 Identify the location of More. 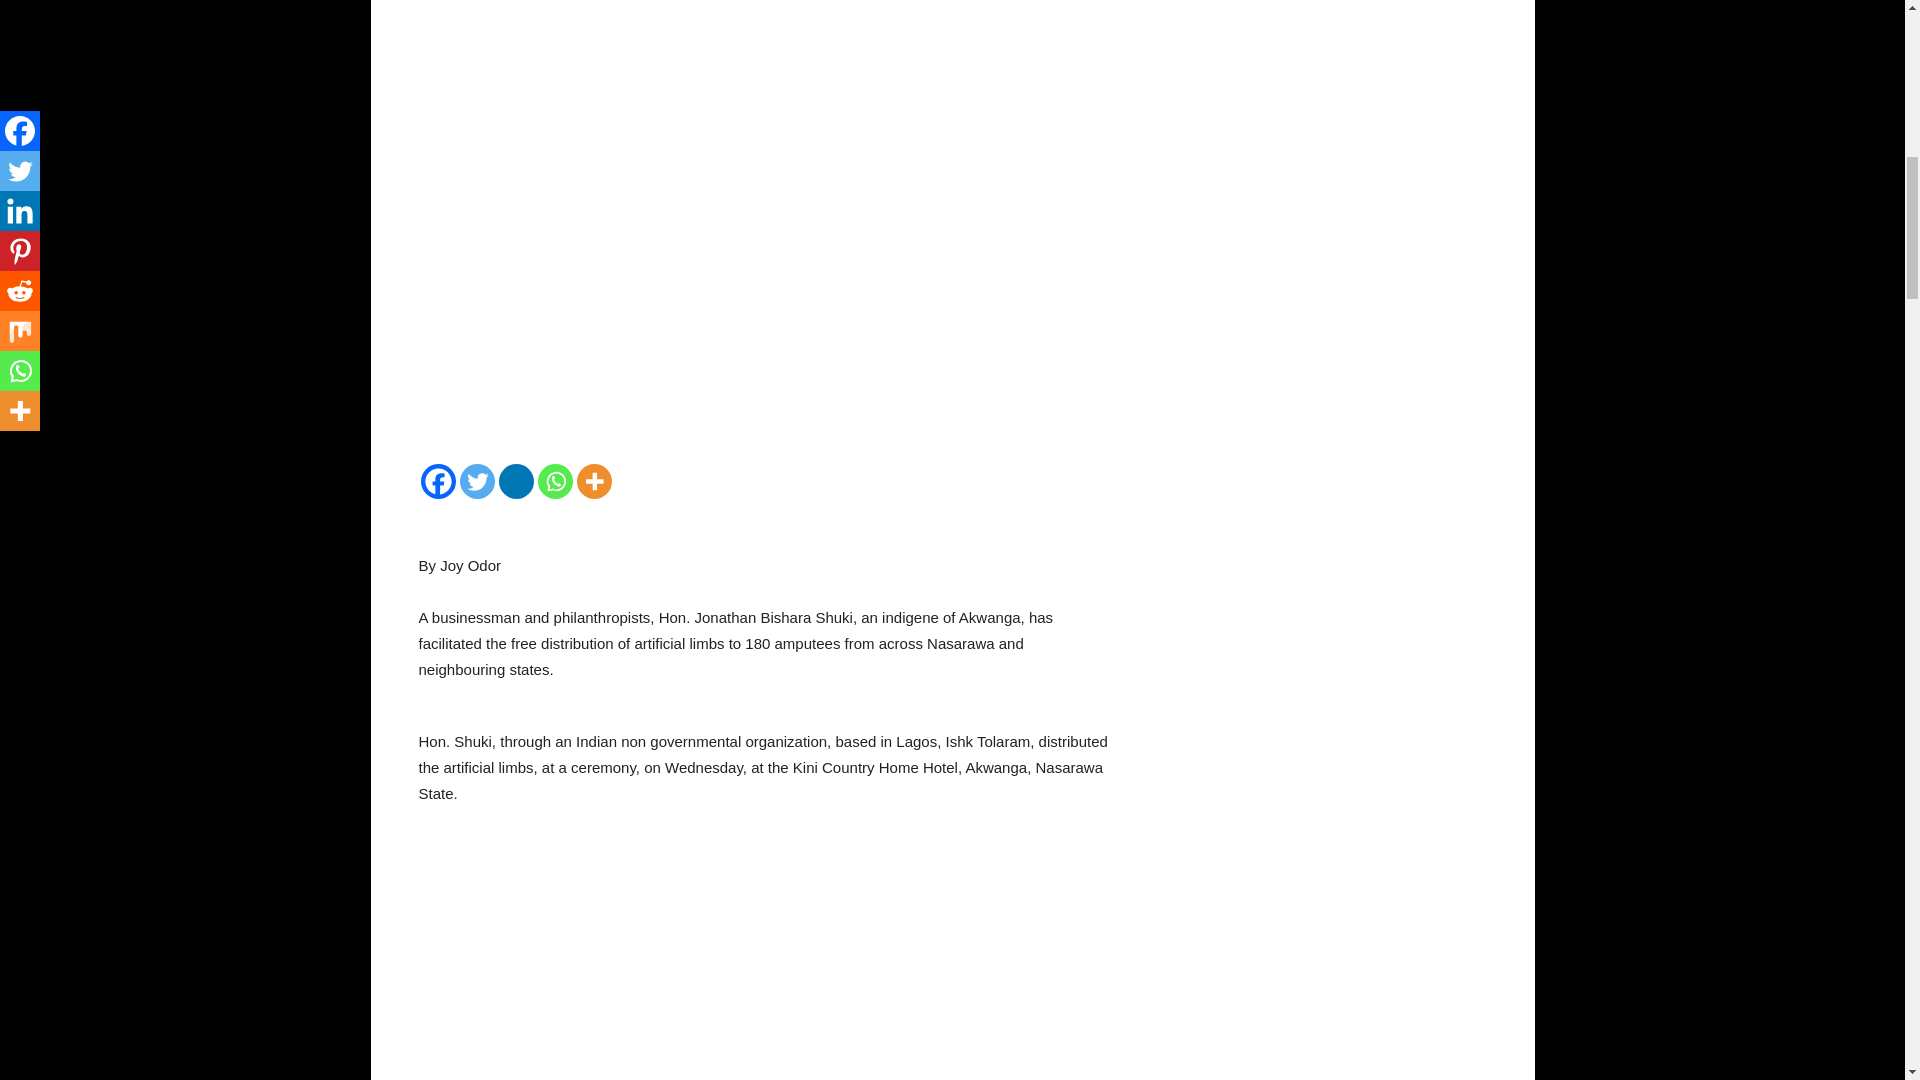
(593, 481).